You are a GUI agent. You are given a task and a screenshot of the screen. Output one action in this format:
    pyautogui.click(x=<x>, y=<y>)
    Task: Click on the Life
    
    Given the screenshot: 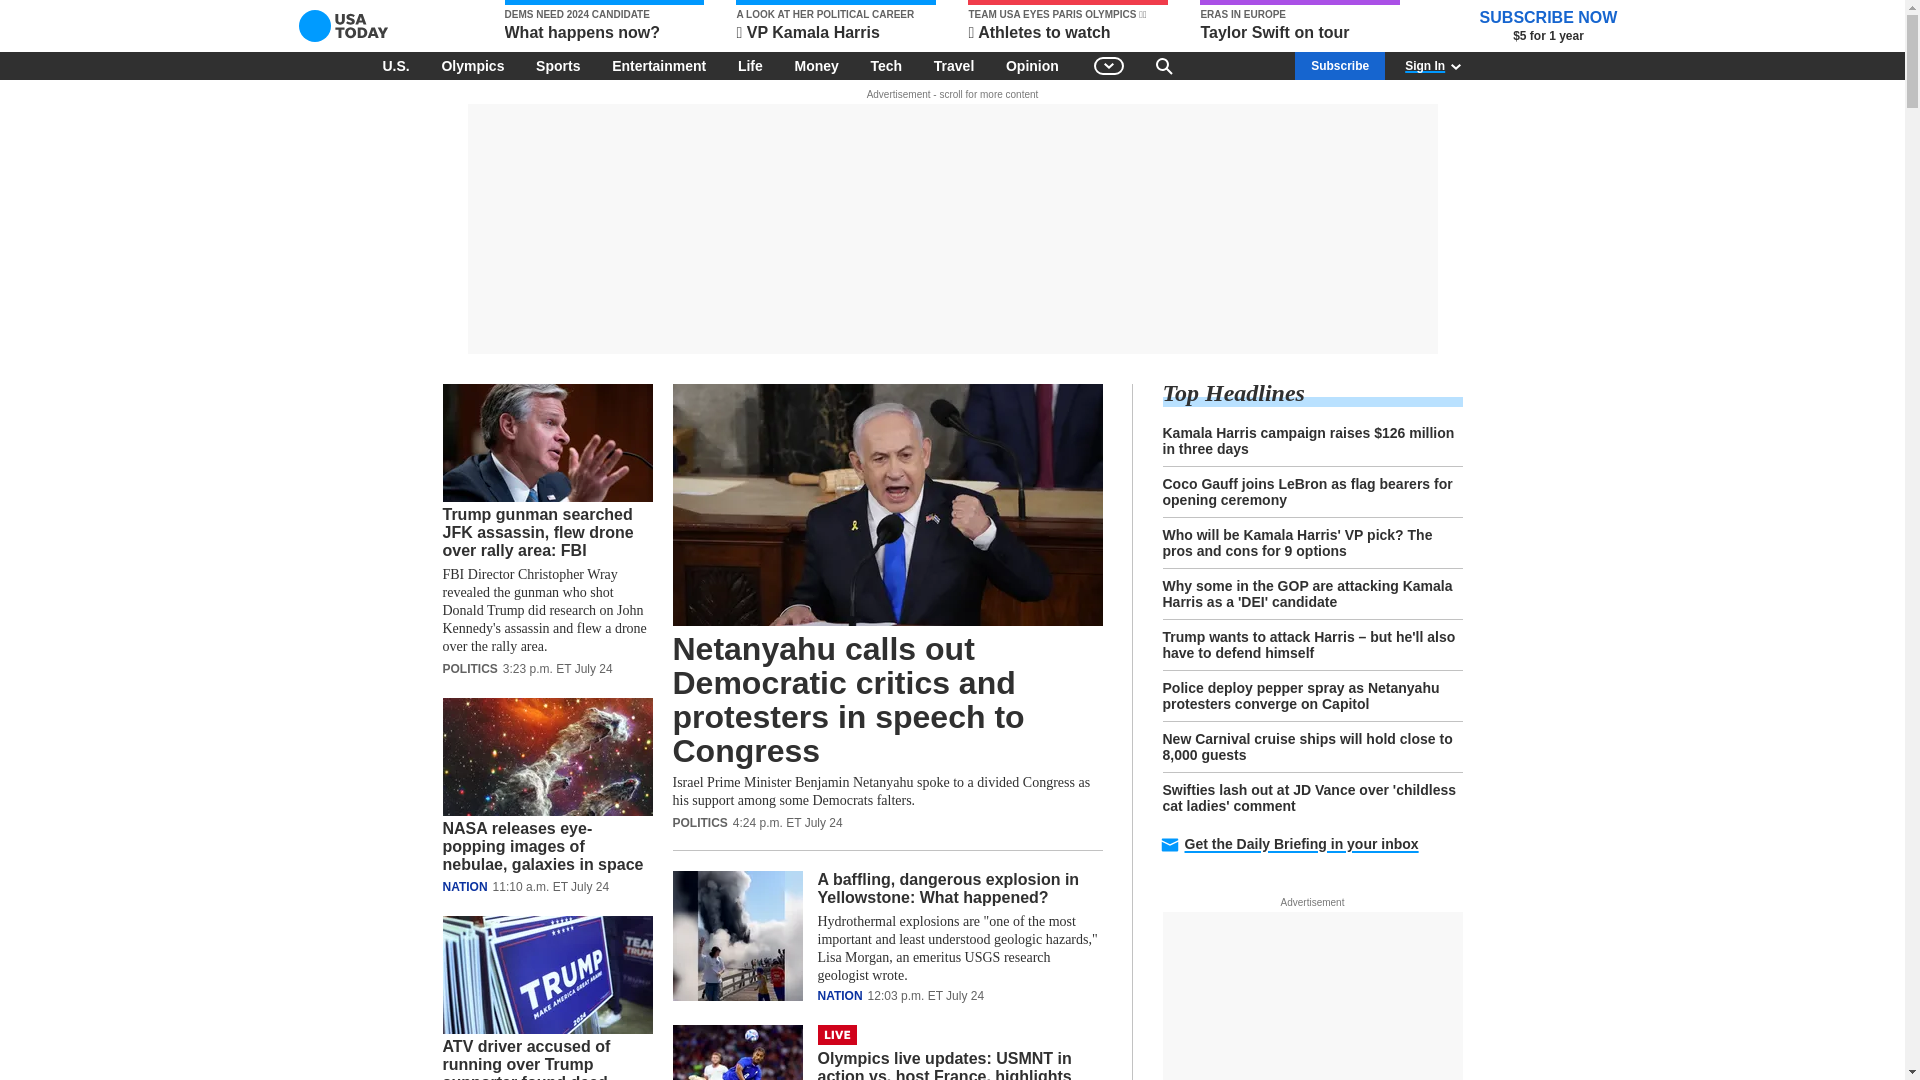 What is the action you would take?
    pyautogui.click(x=750, y=65)
    